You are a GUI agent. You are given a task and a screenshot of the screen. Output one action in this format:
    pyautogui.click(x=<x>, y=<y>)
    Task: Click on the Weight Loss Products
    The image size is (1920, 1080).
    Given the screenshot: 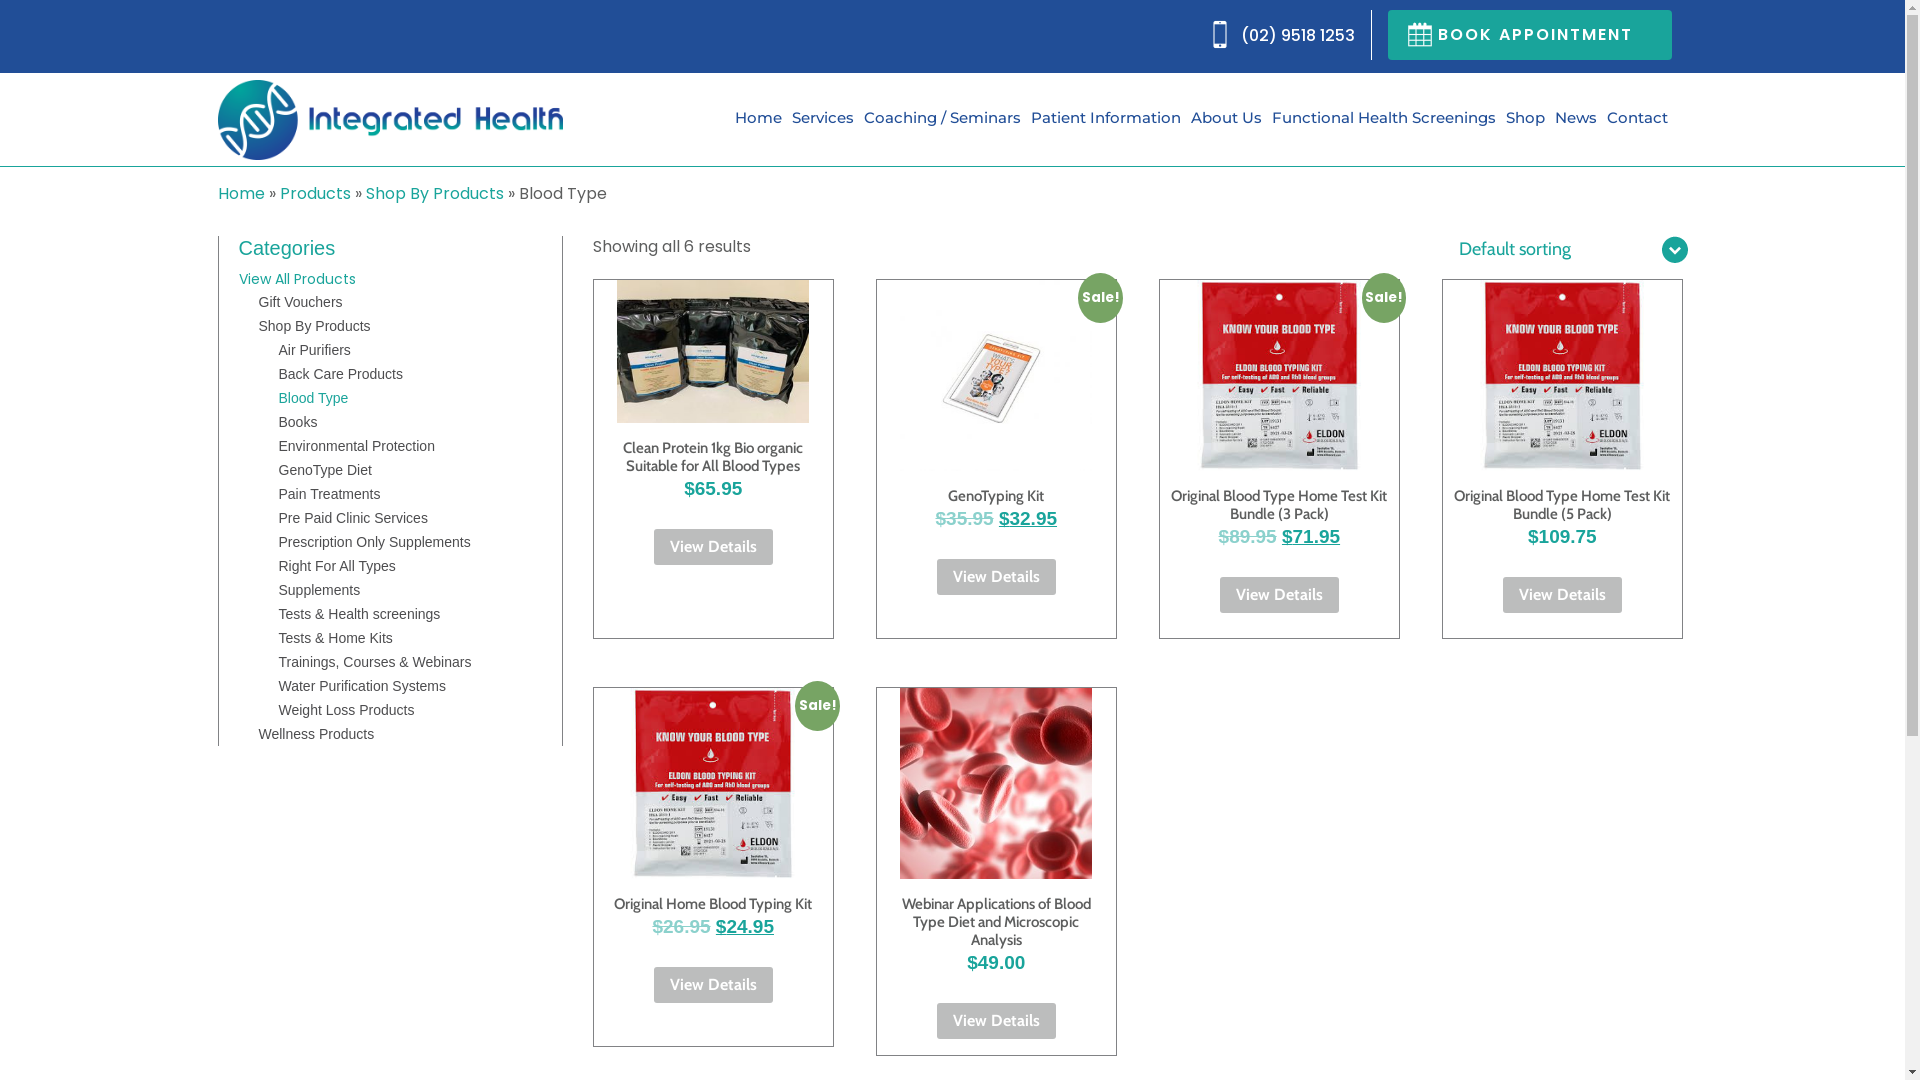 What is the action you would take?
    pyautogui.click(x=346, y=710)
    